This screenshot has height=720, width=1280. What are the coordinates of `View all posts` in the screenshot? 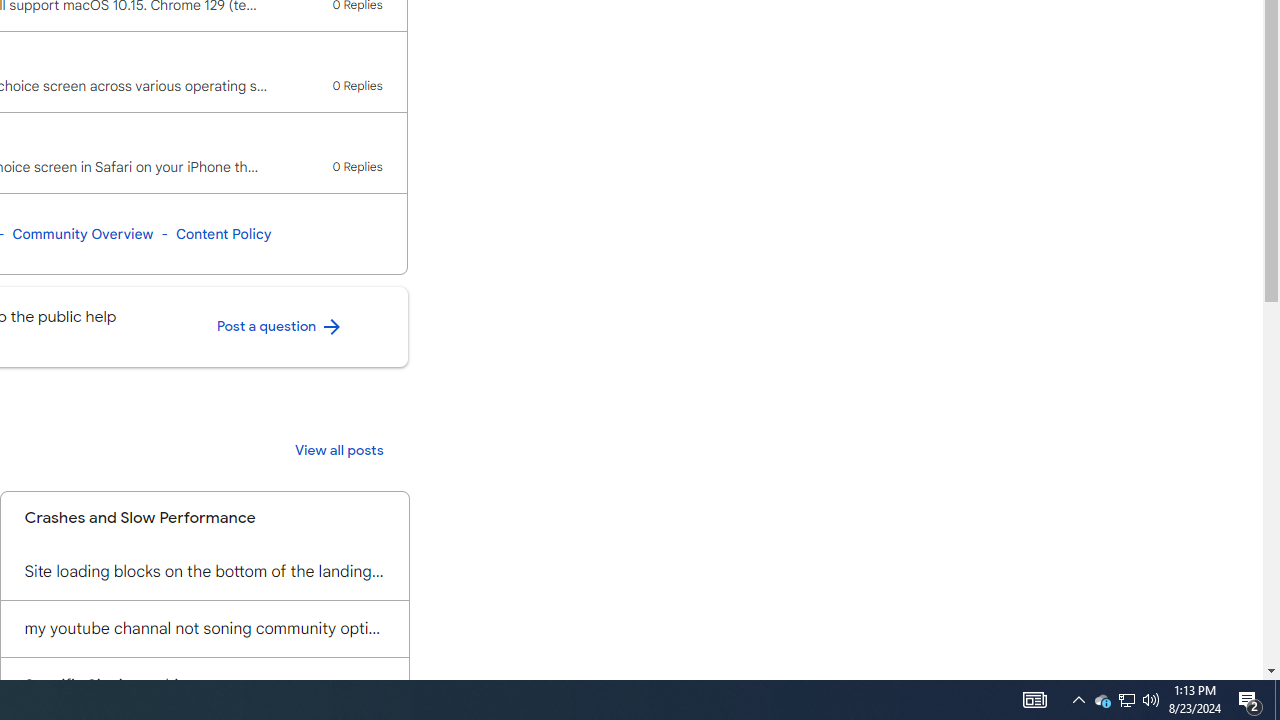 It's located at (339, 450).